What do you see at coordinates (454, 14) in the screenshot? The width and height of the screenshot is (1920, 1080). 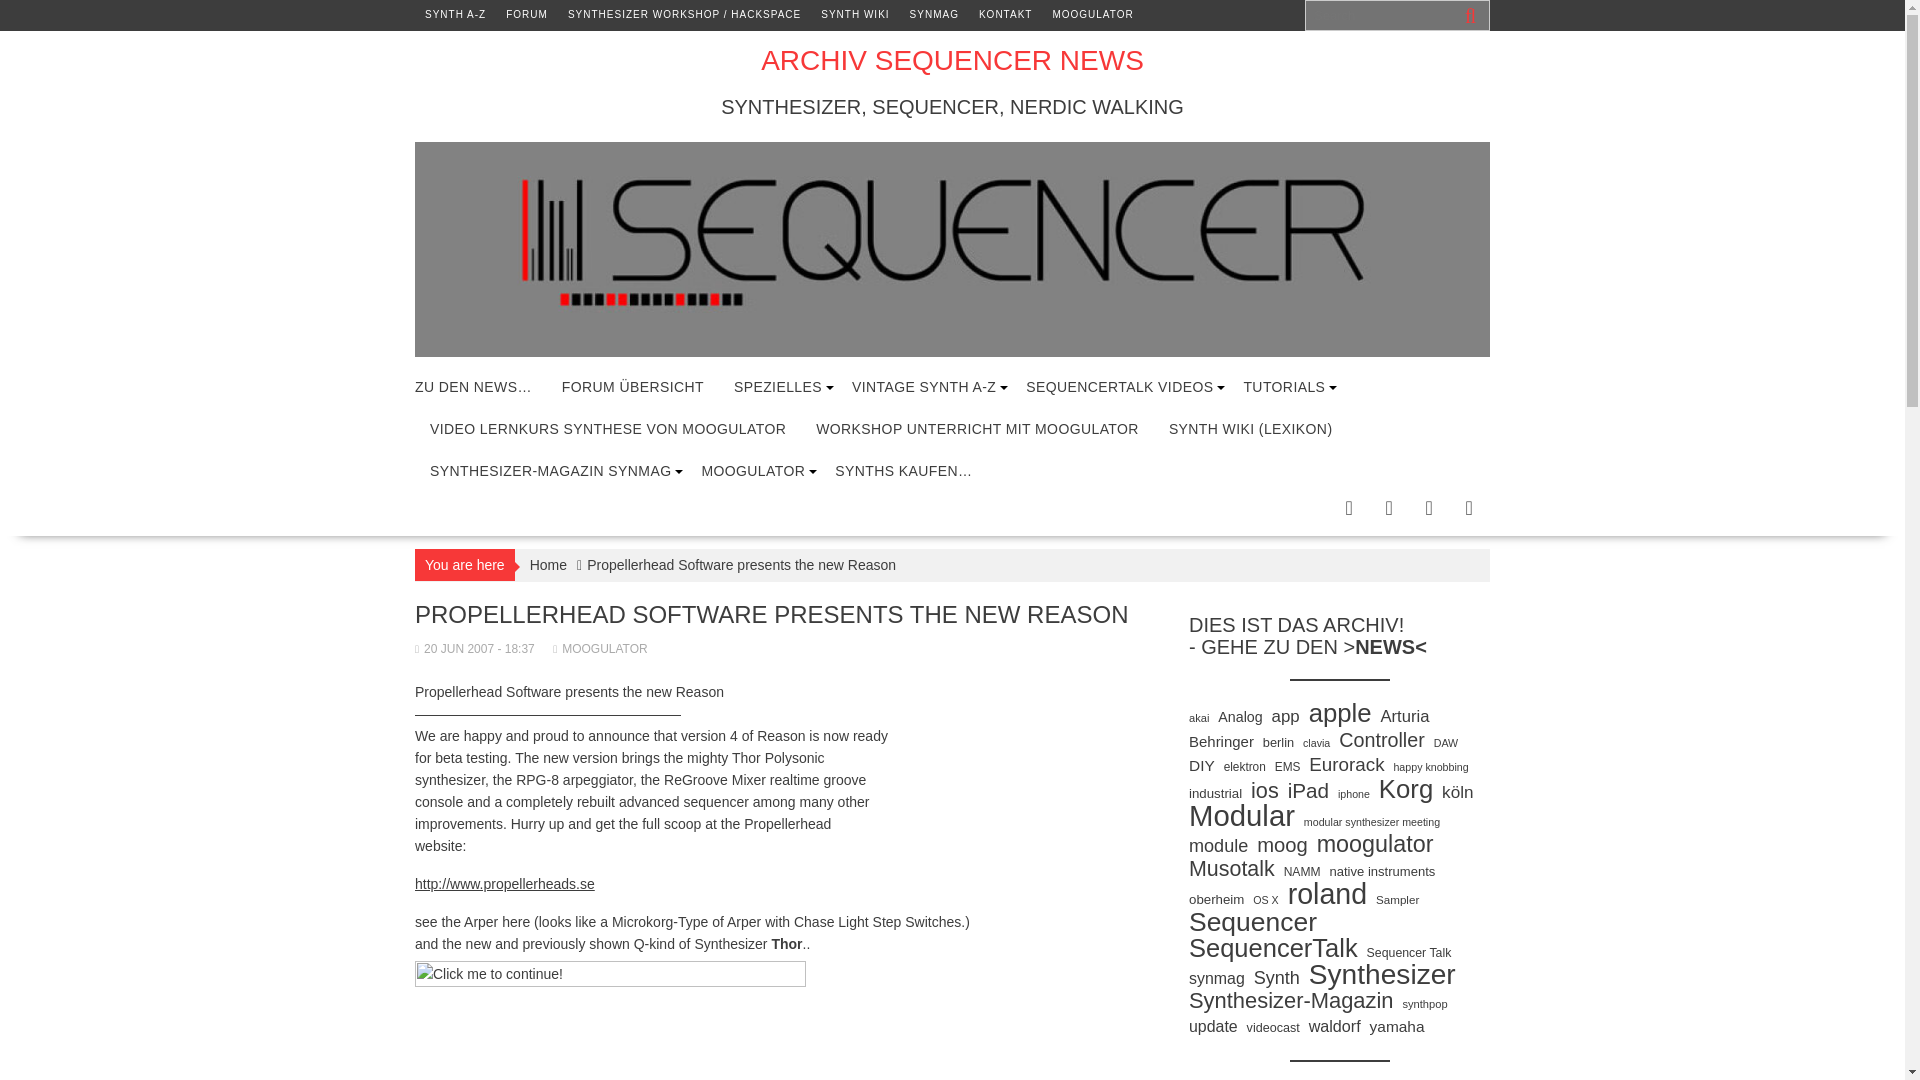 I see `SYNTH A-Z` at bounding box center [454, 14].